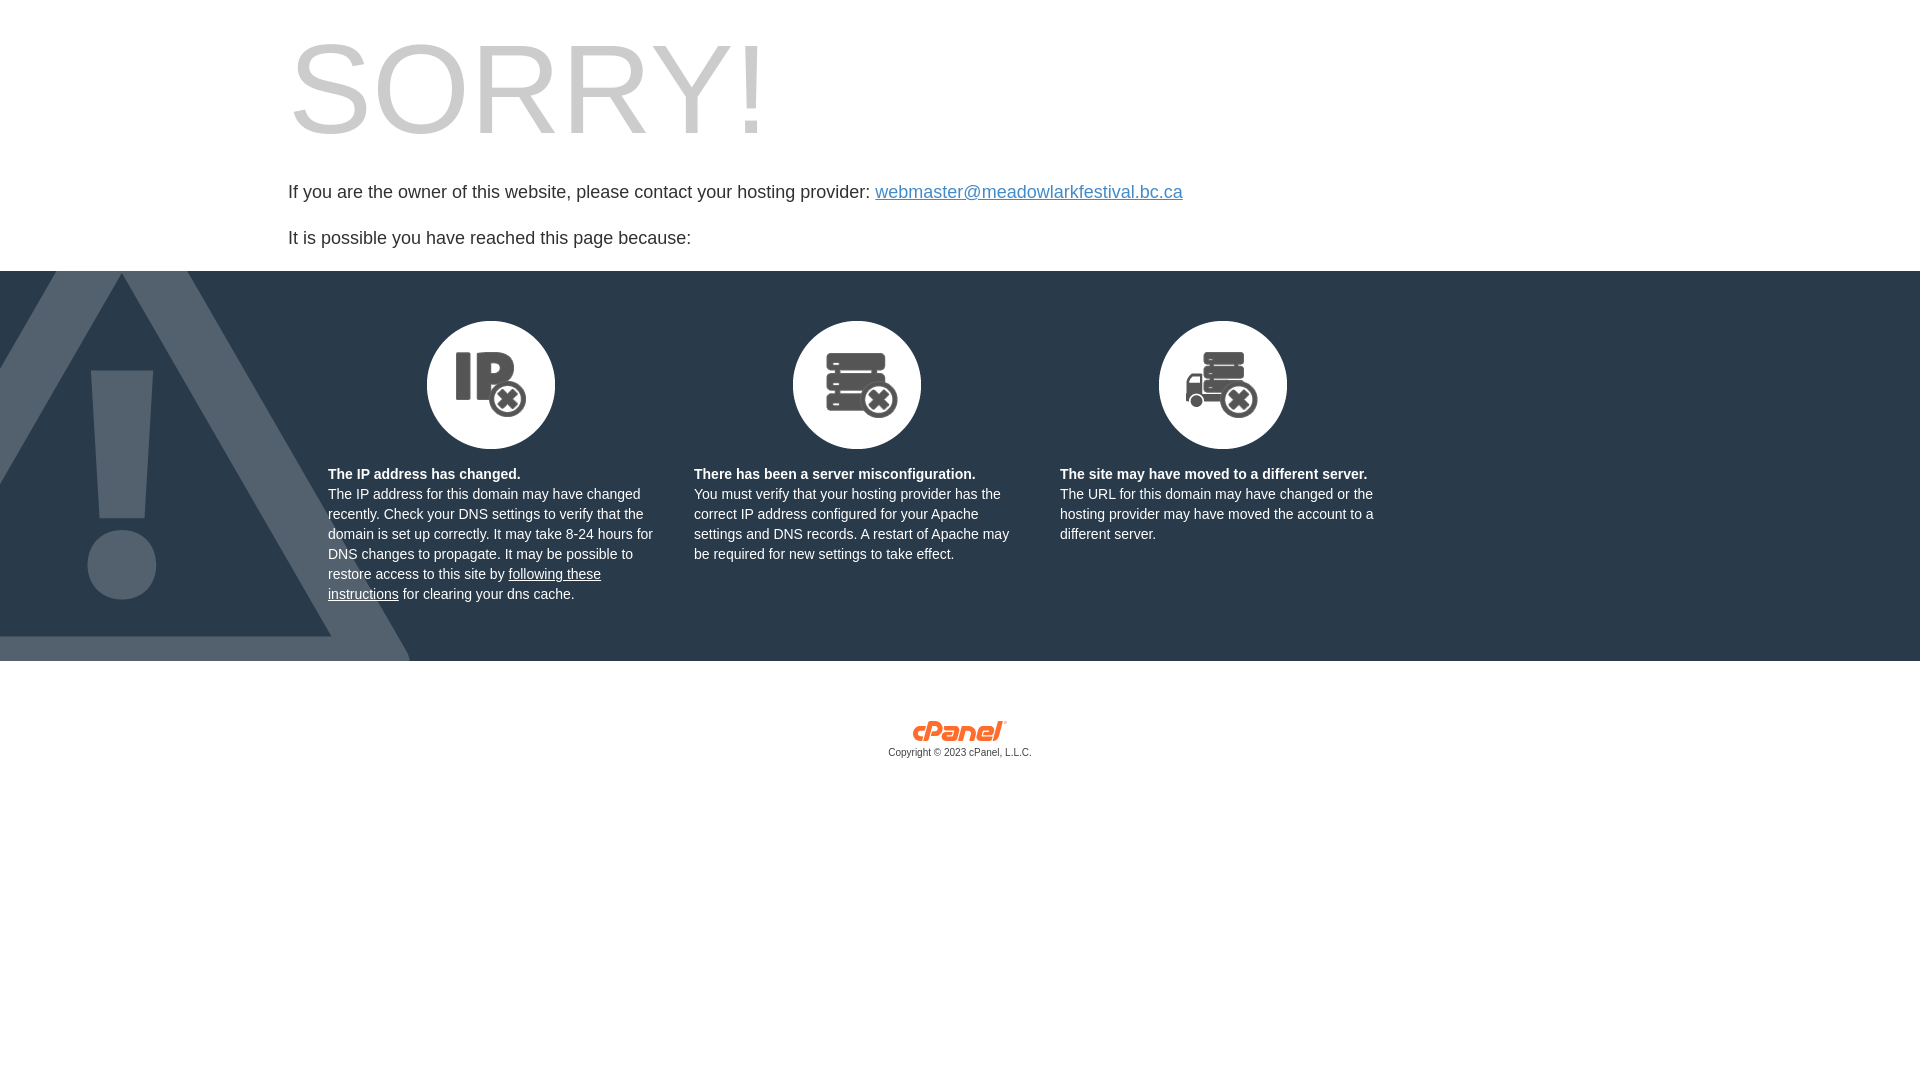 This screenshot has width=1920, height=1080. What do you see at coordinates (1028, 192) in the screenshot?
I see `webmaster@meadowlarkfestival.bc.ca` at bounding box center [1028, 192].